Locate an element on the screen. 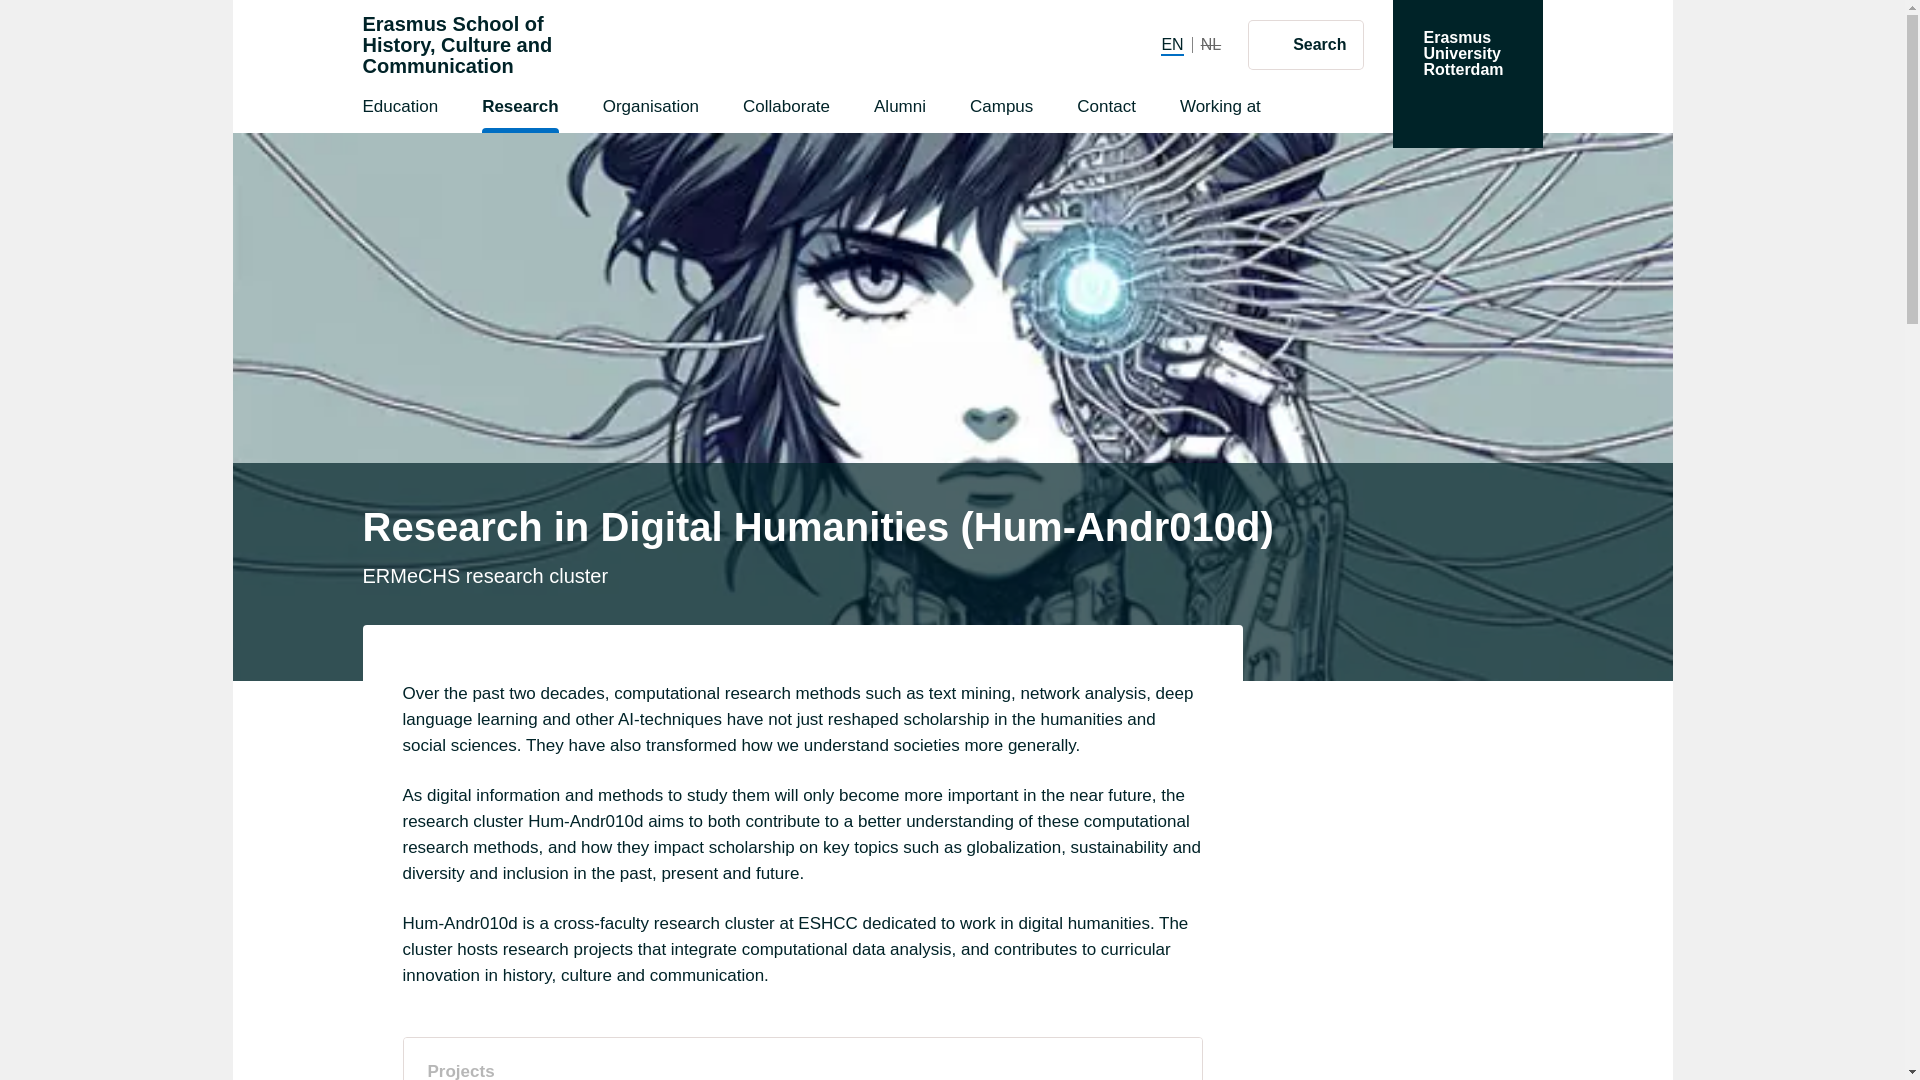 The height and width of the screenshot is (1080, 1920). Research is located at coordinates (399, 109).